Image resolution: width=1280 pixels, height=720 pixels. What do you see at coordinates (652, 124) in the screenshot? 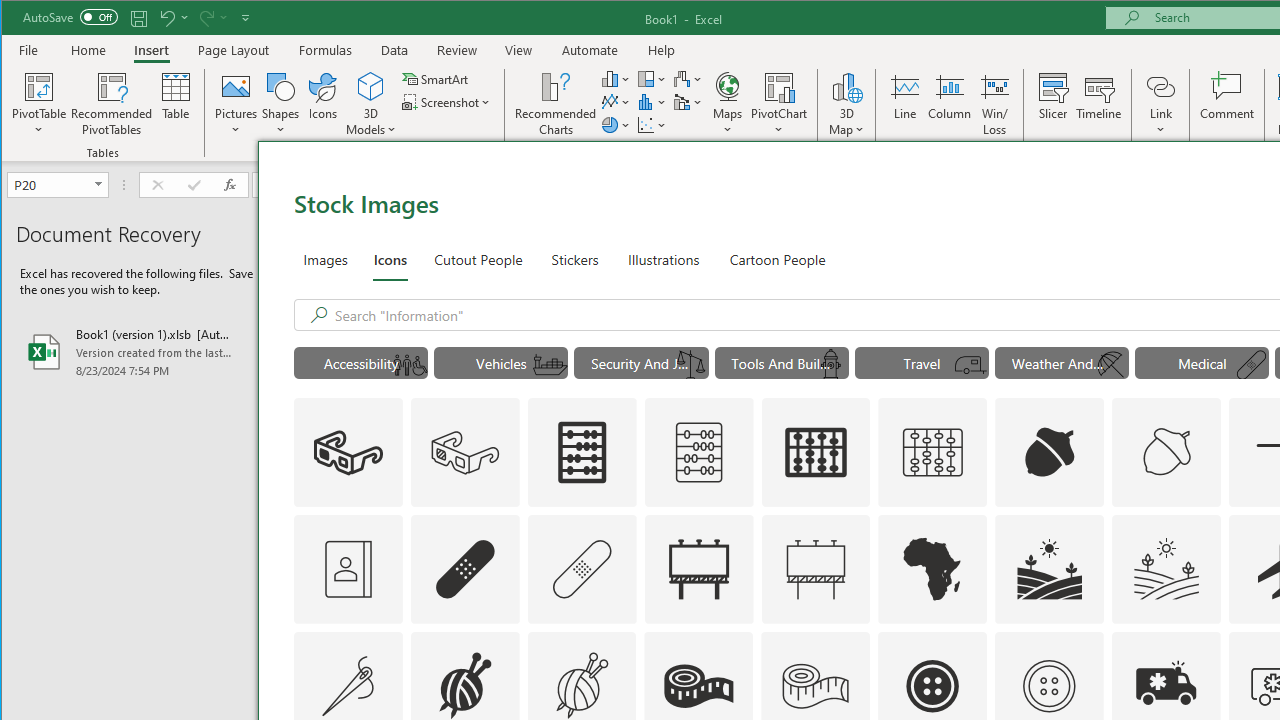
I see `Insert Scatter (X, Y) or Bubble Chart` at bounding box center [652, 124].